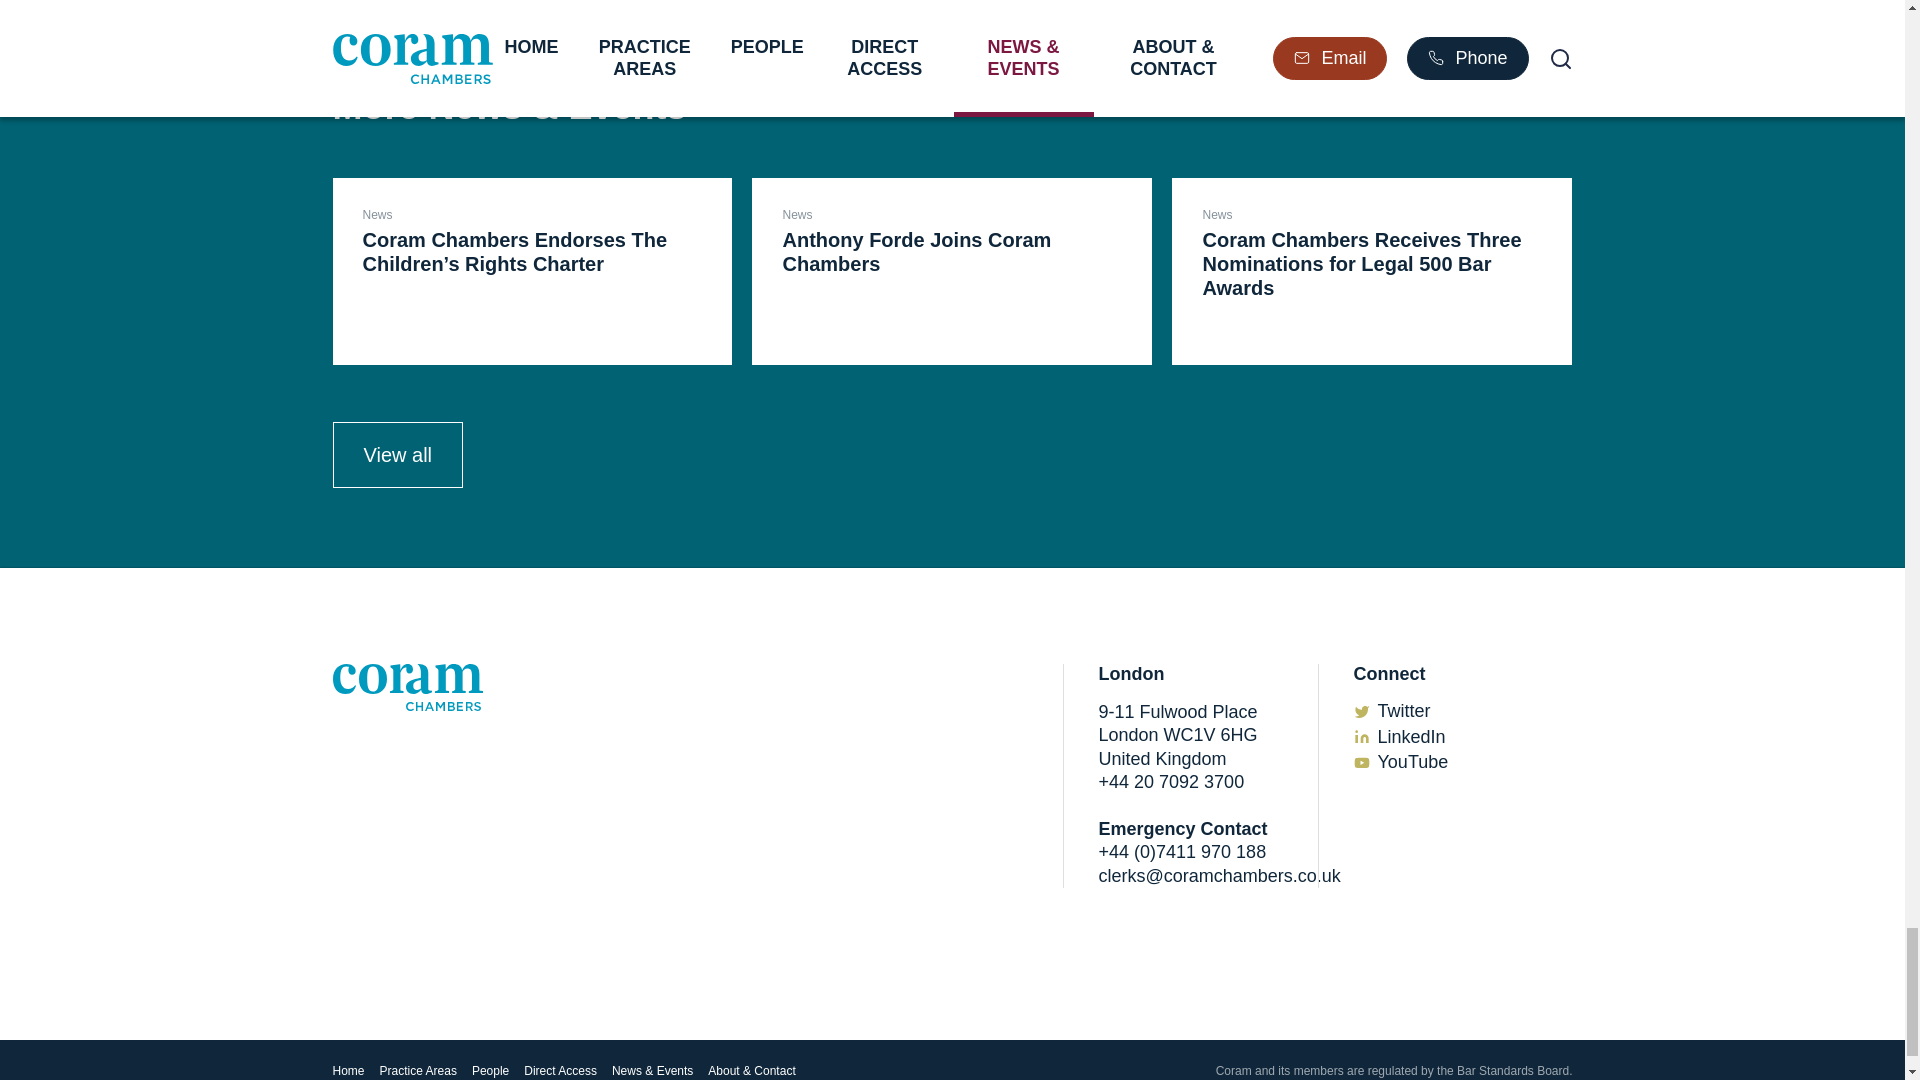 The image size is (1920, 1080). What do you see at coordinates (397, 455) in the screenshot?
I see `View all` at bounding box center [397, 455].